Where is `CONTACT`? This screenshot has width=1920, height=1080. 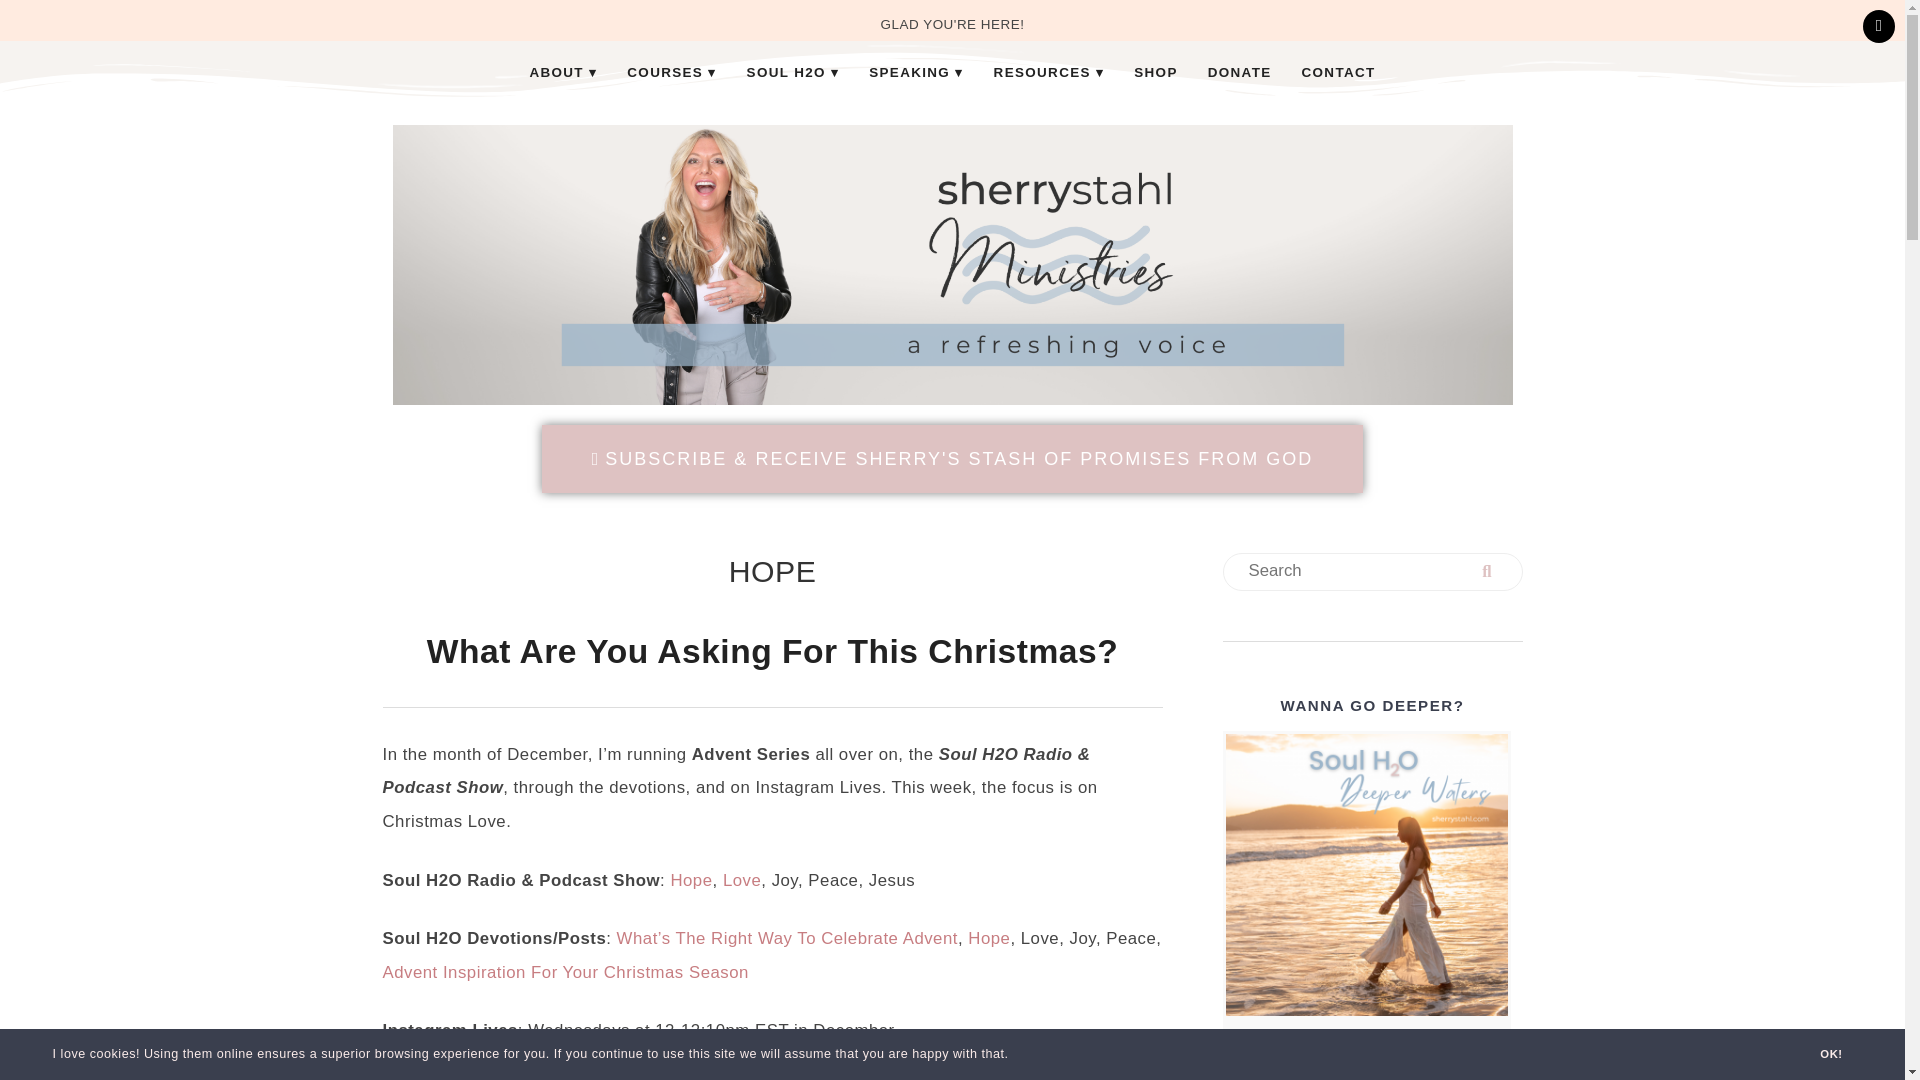 CONTACT is located at coordinates (1338, 72).